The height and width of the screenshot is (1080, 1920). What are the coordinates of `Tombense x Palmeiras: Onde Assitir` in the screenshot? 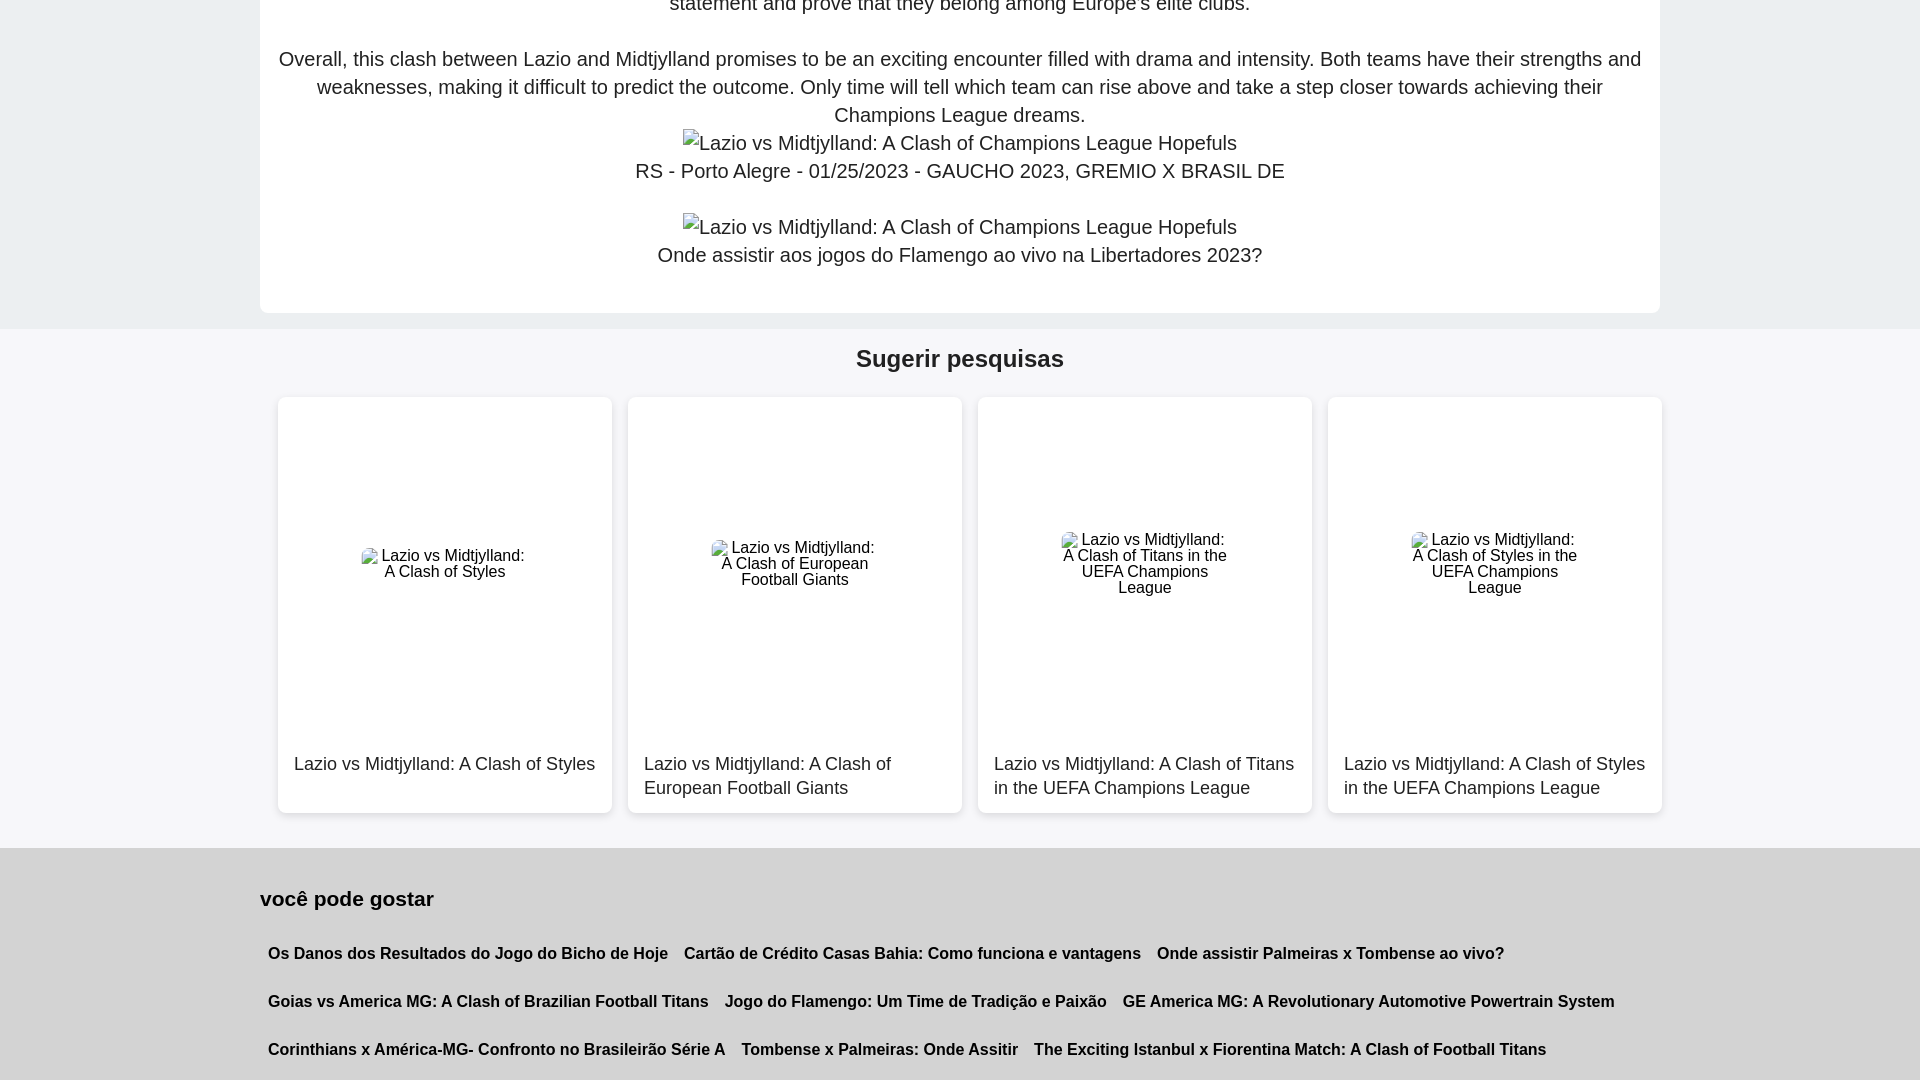 It's located at (880, 1050).